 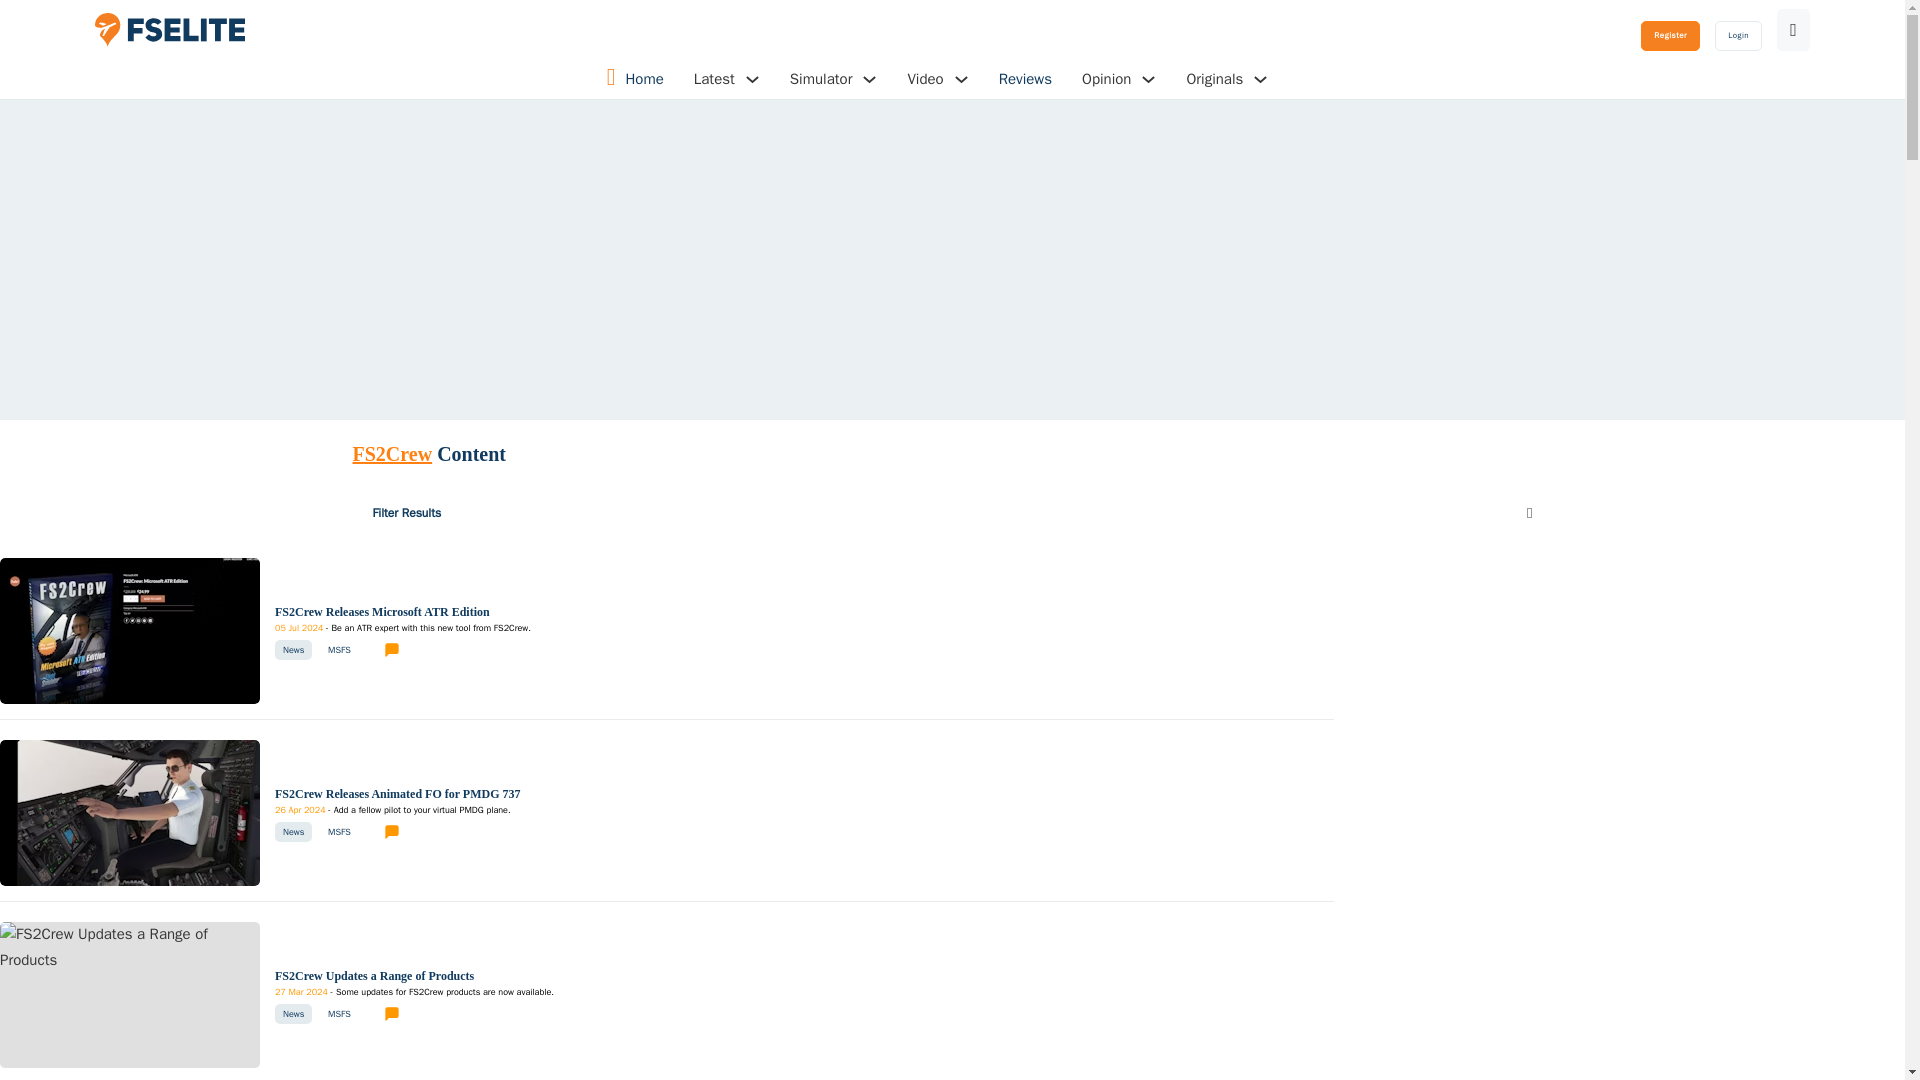 What do you see at coordinates (644, 80) in the screenshot?
I see `Home` at bounding box center [644, 80].